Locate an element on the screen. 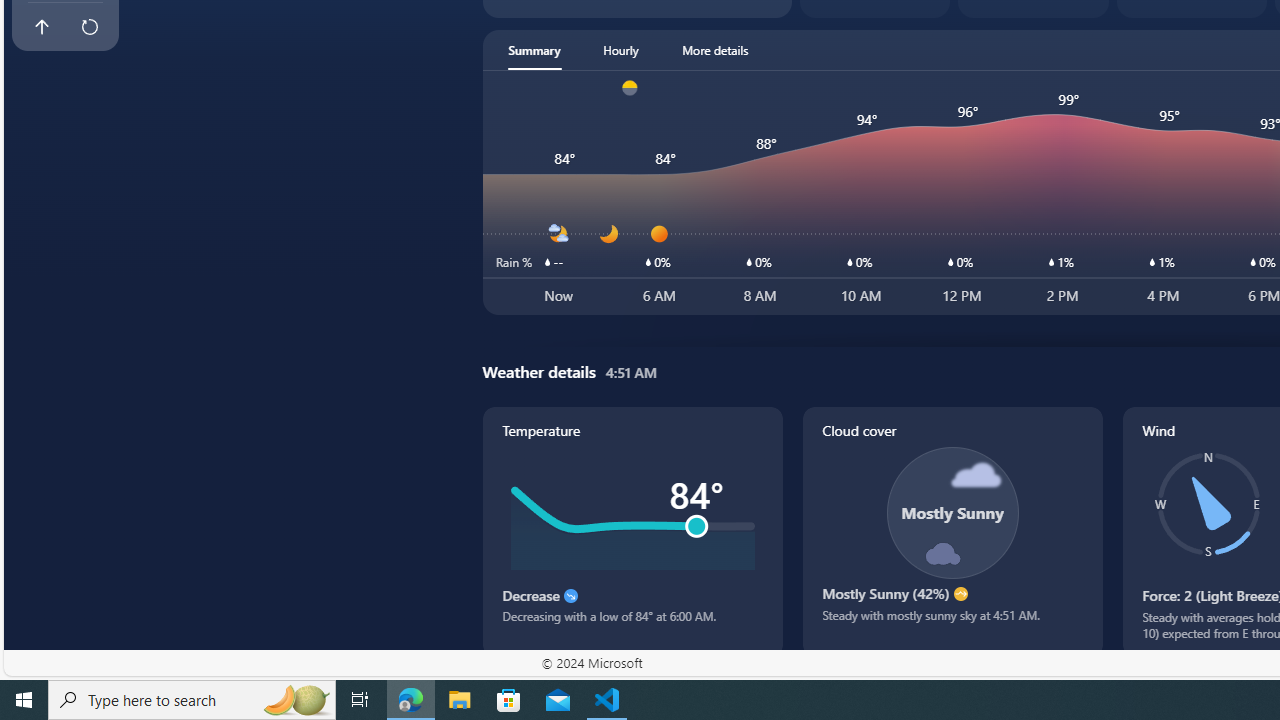 This screenshot has height=720, width=1280. Class: cloudCoverSvg-DS-ps0R9q is located at coordinates (952, 512).